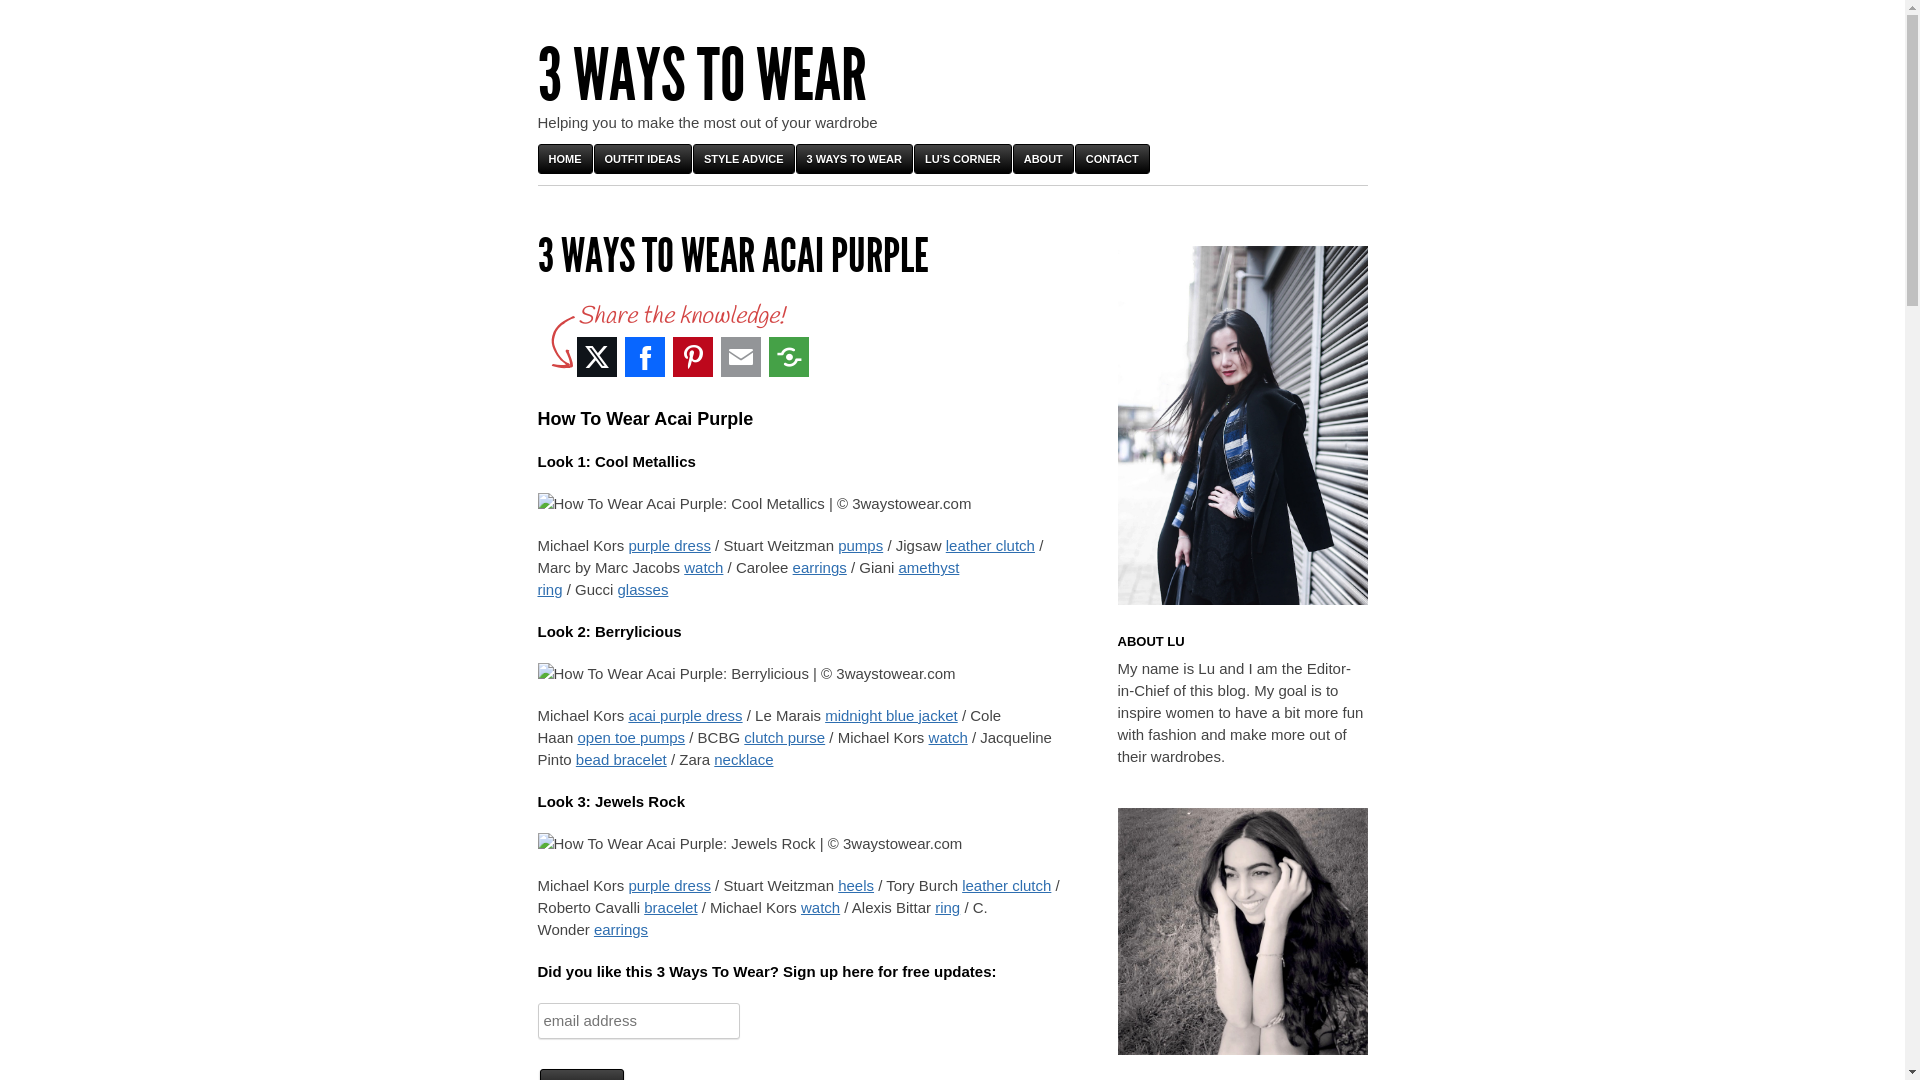 This screenshot has height=1080, width=1920. Describe the element at coordinates (854, 159) in the screenshot. I see `3 WAYS TO WEAR` at that location.